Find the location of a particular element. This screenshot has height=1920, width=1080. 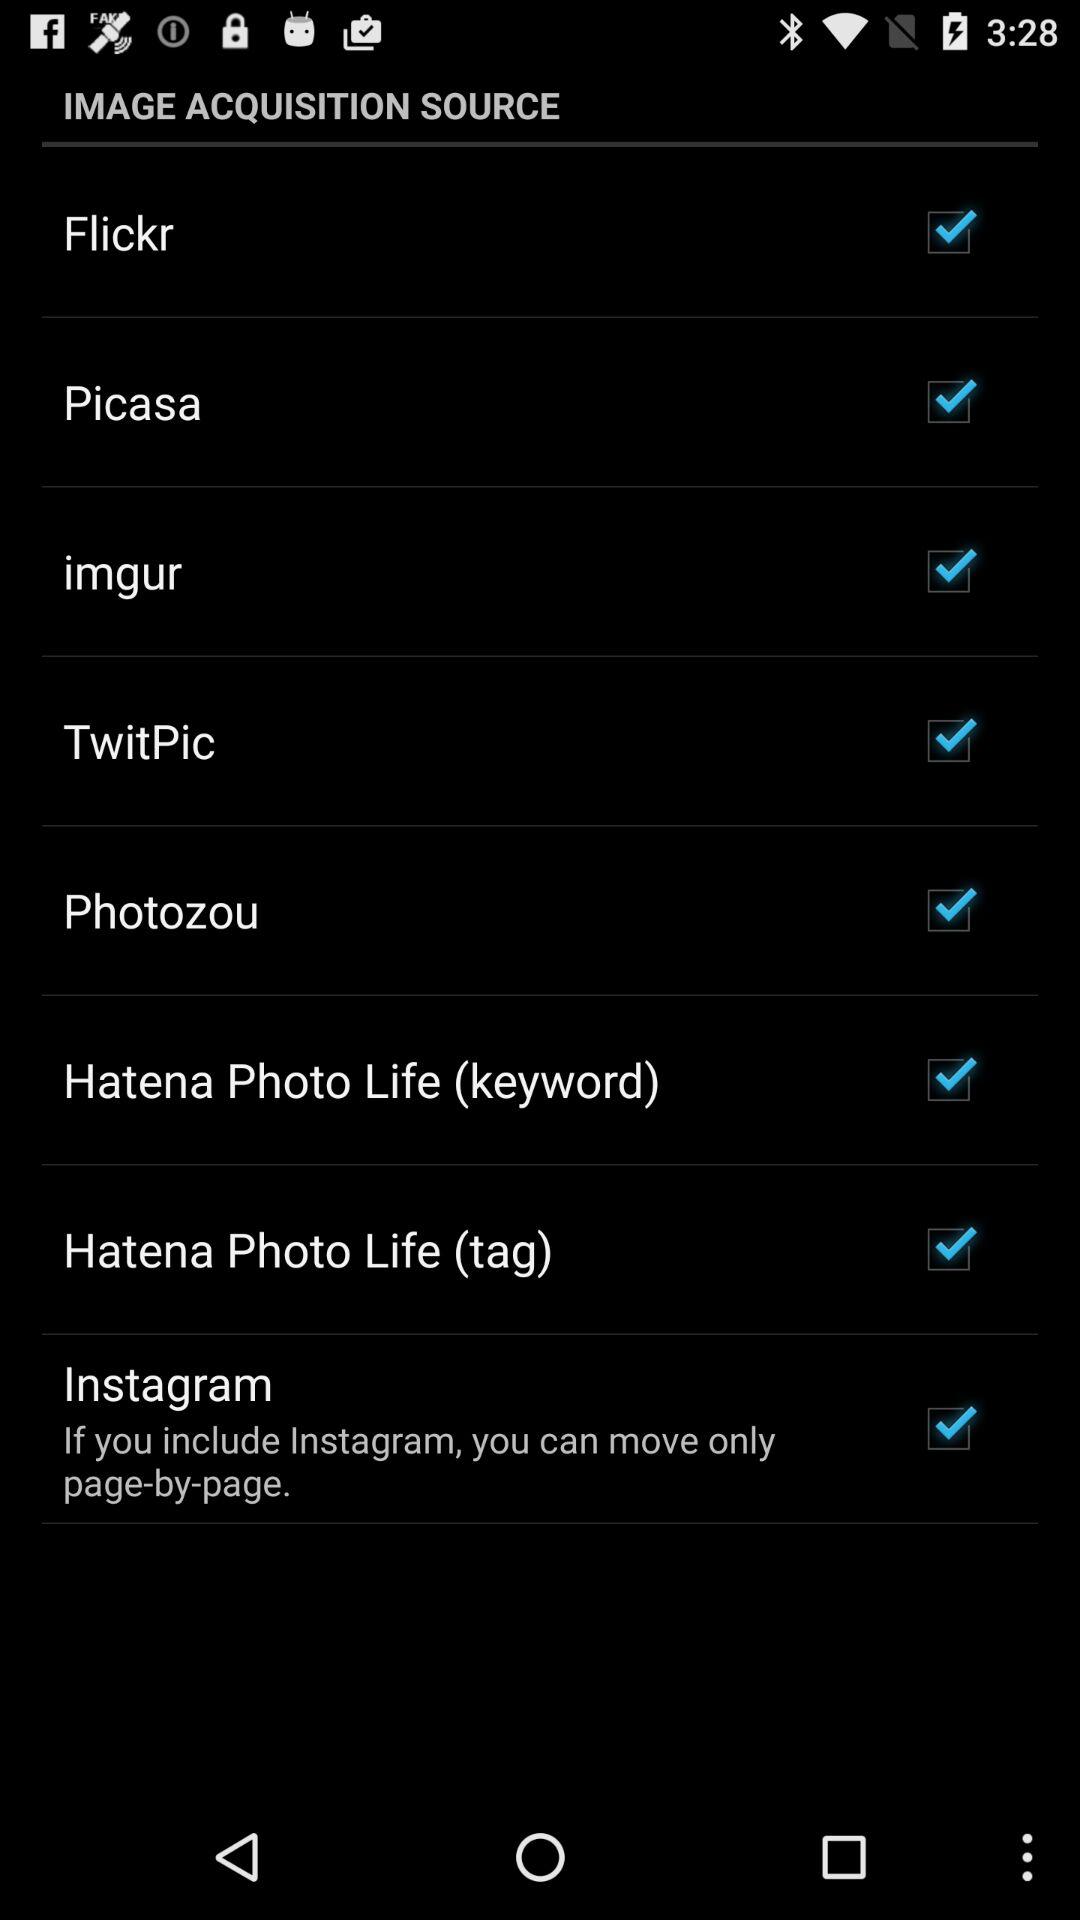

turn off the flickr icon is located at coordinates (118, 232).